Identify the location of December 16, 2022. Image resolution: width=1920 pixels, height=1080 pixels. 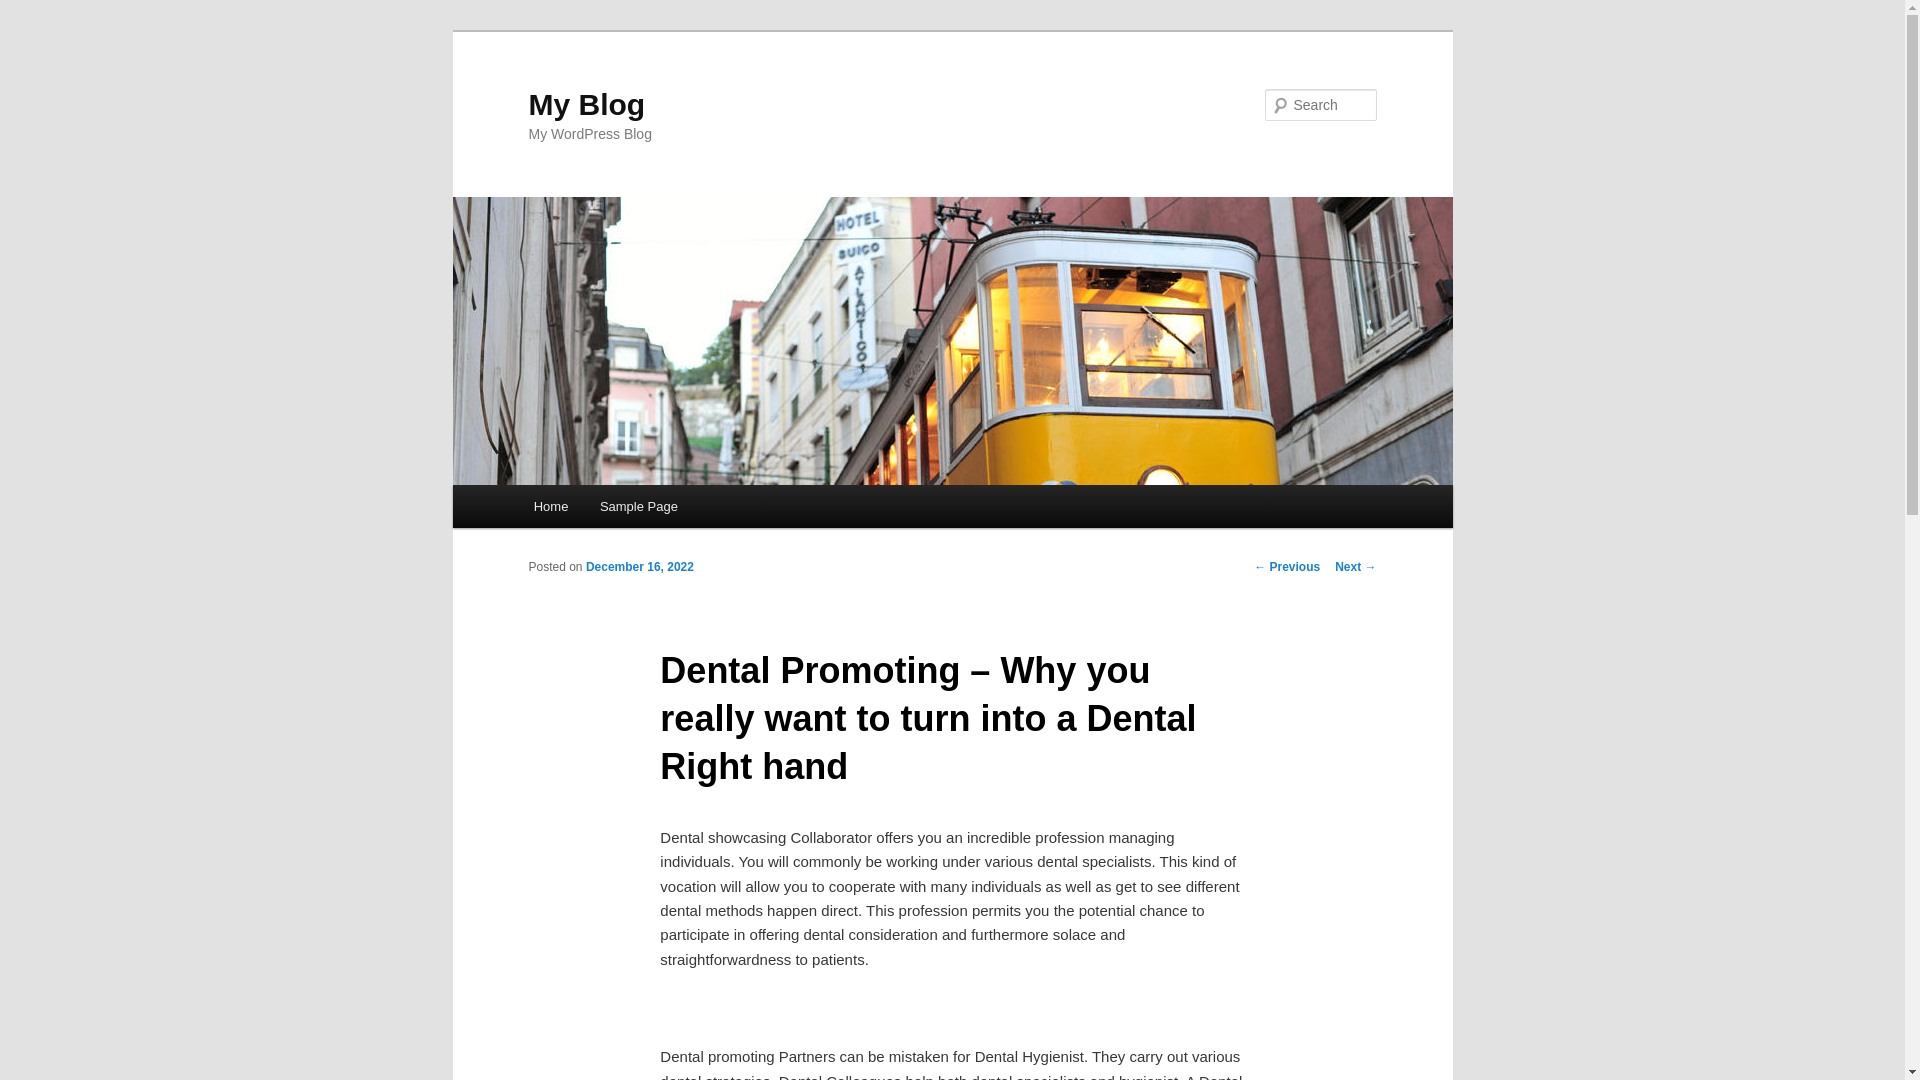
(639, 566).